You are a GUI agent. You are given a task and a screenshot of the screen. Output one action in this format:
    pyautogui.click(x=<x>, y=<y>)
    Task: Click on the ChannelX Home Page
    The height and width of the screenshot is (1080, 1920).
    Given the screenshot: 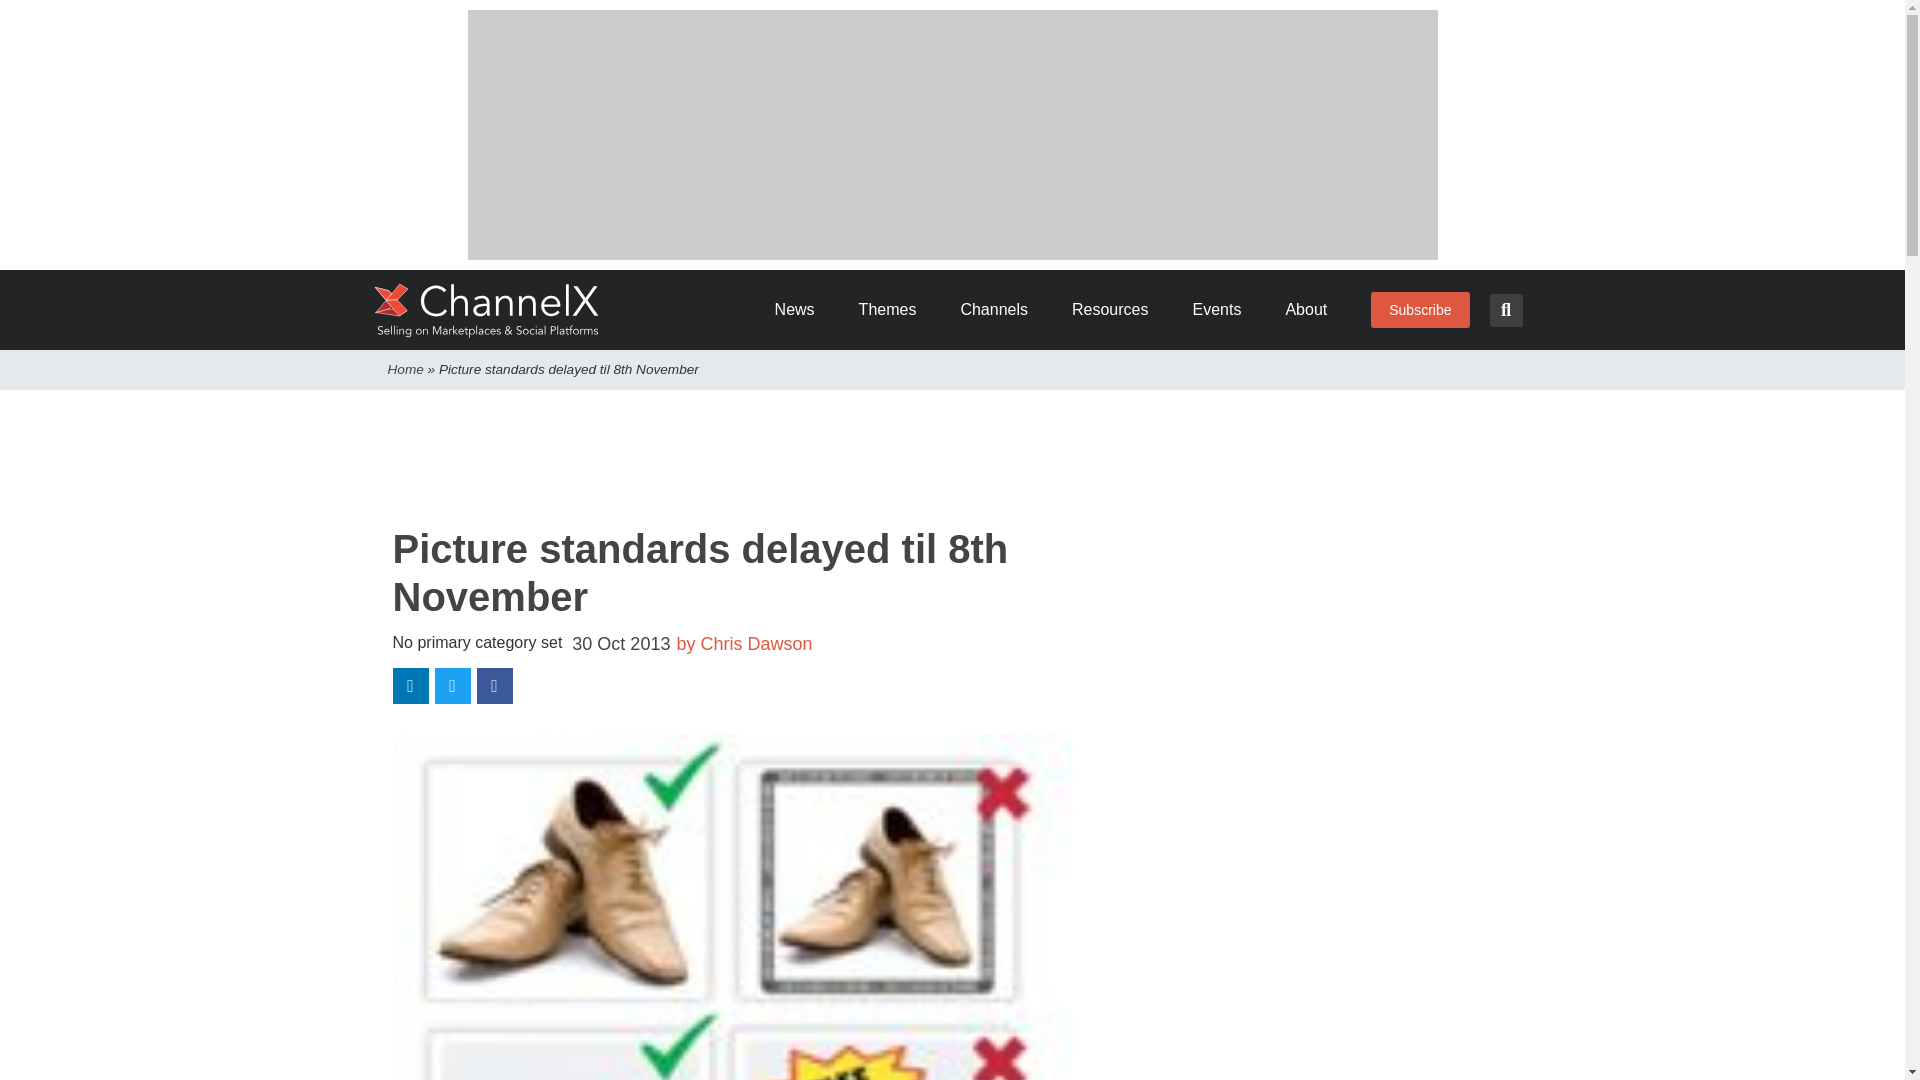 What is the action you would take?
    pyautogui.click(x=487, y=310)
    